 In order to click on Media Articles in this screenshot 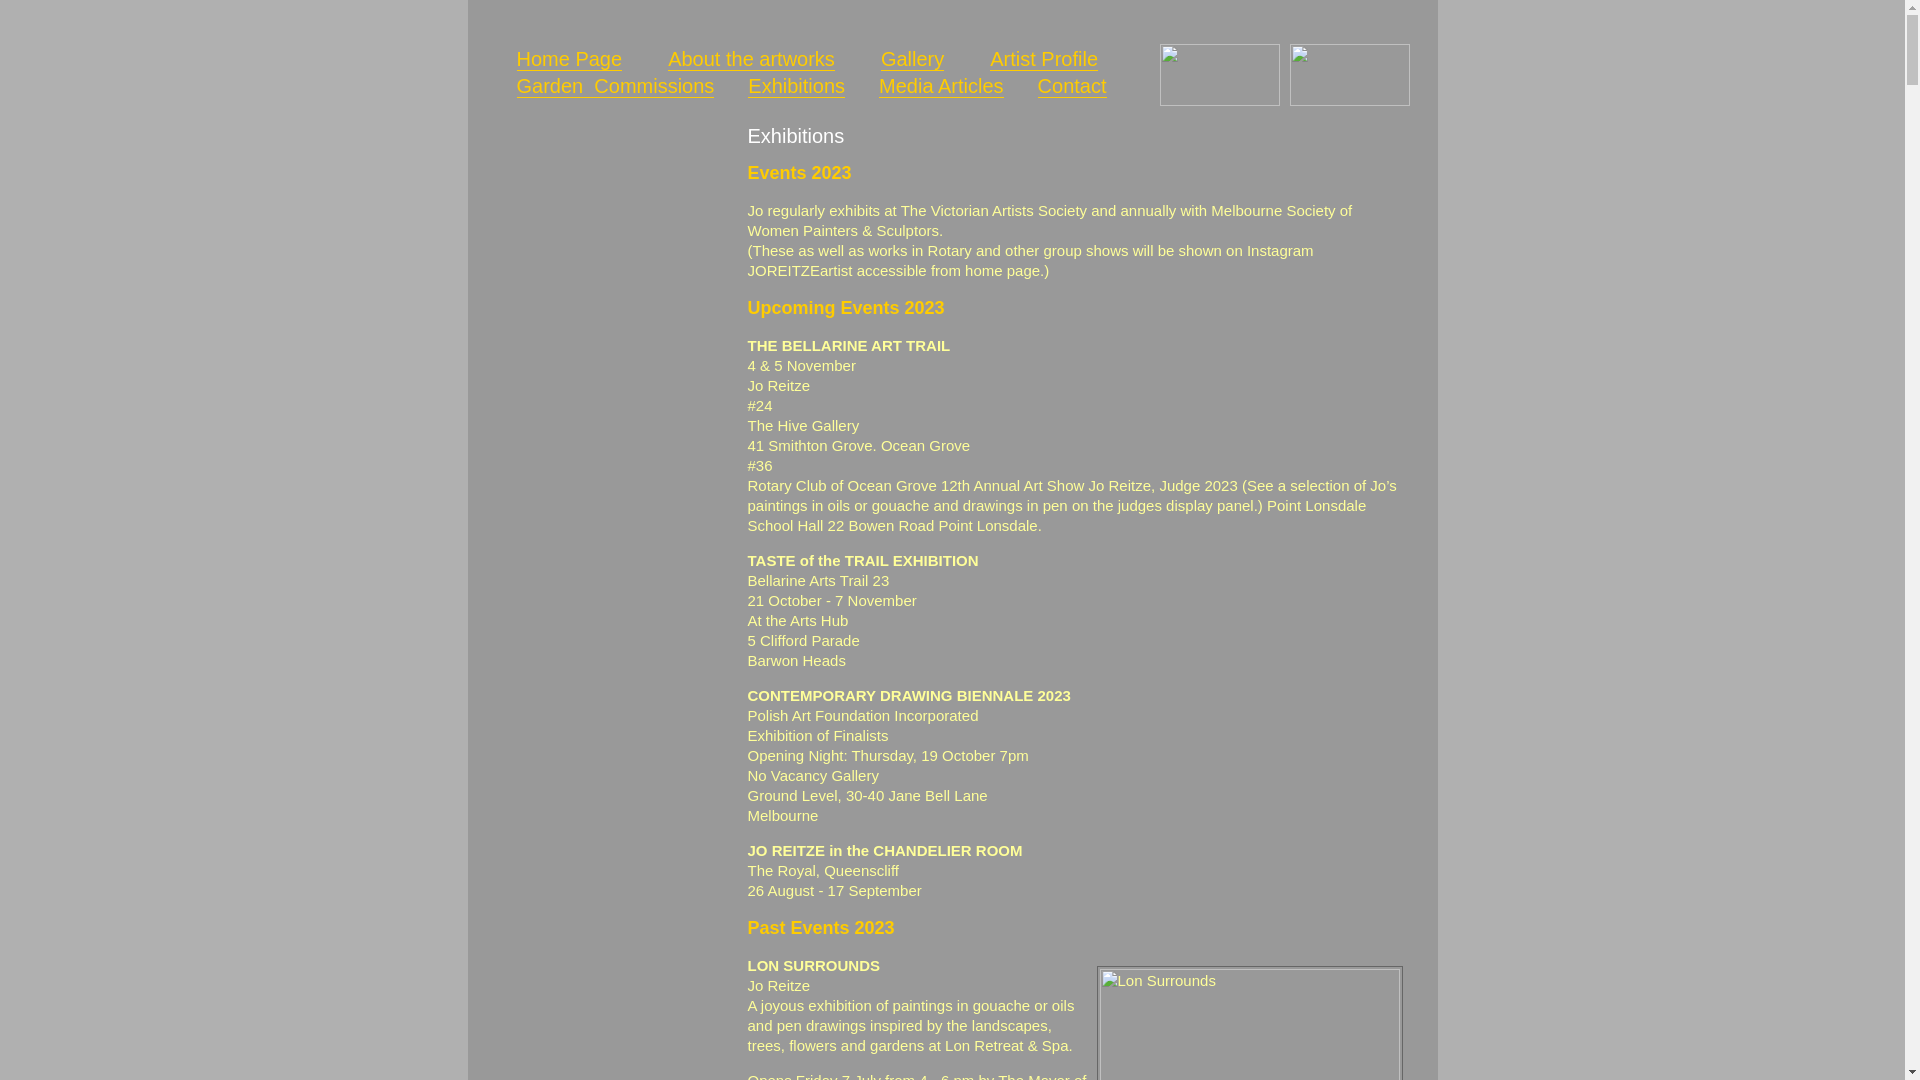, I will do `click(942, 86)`.